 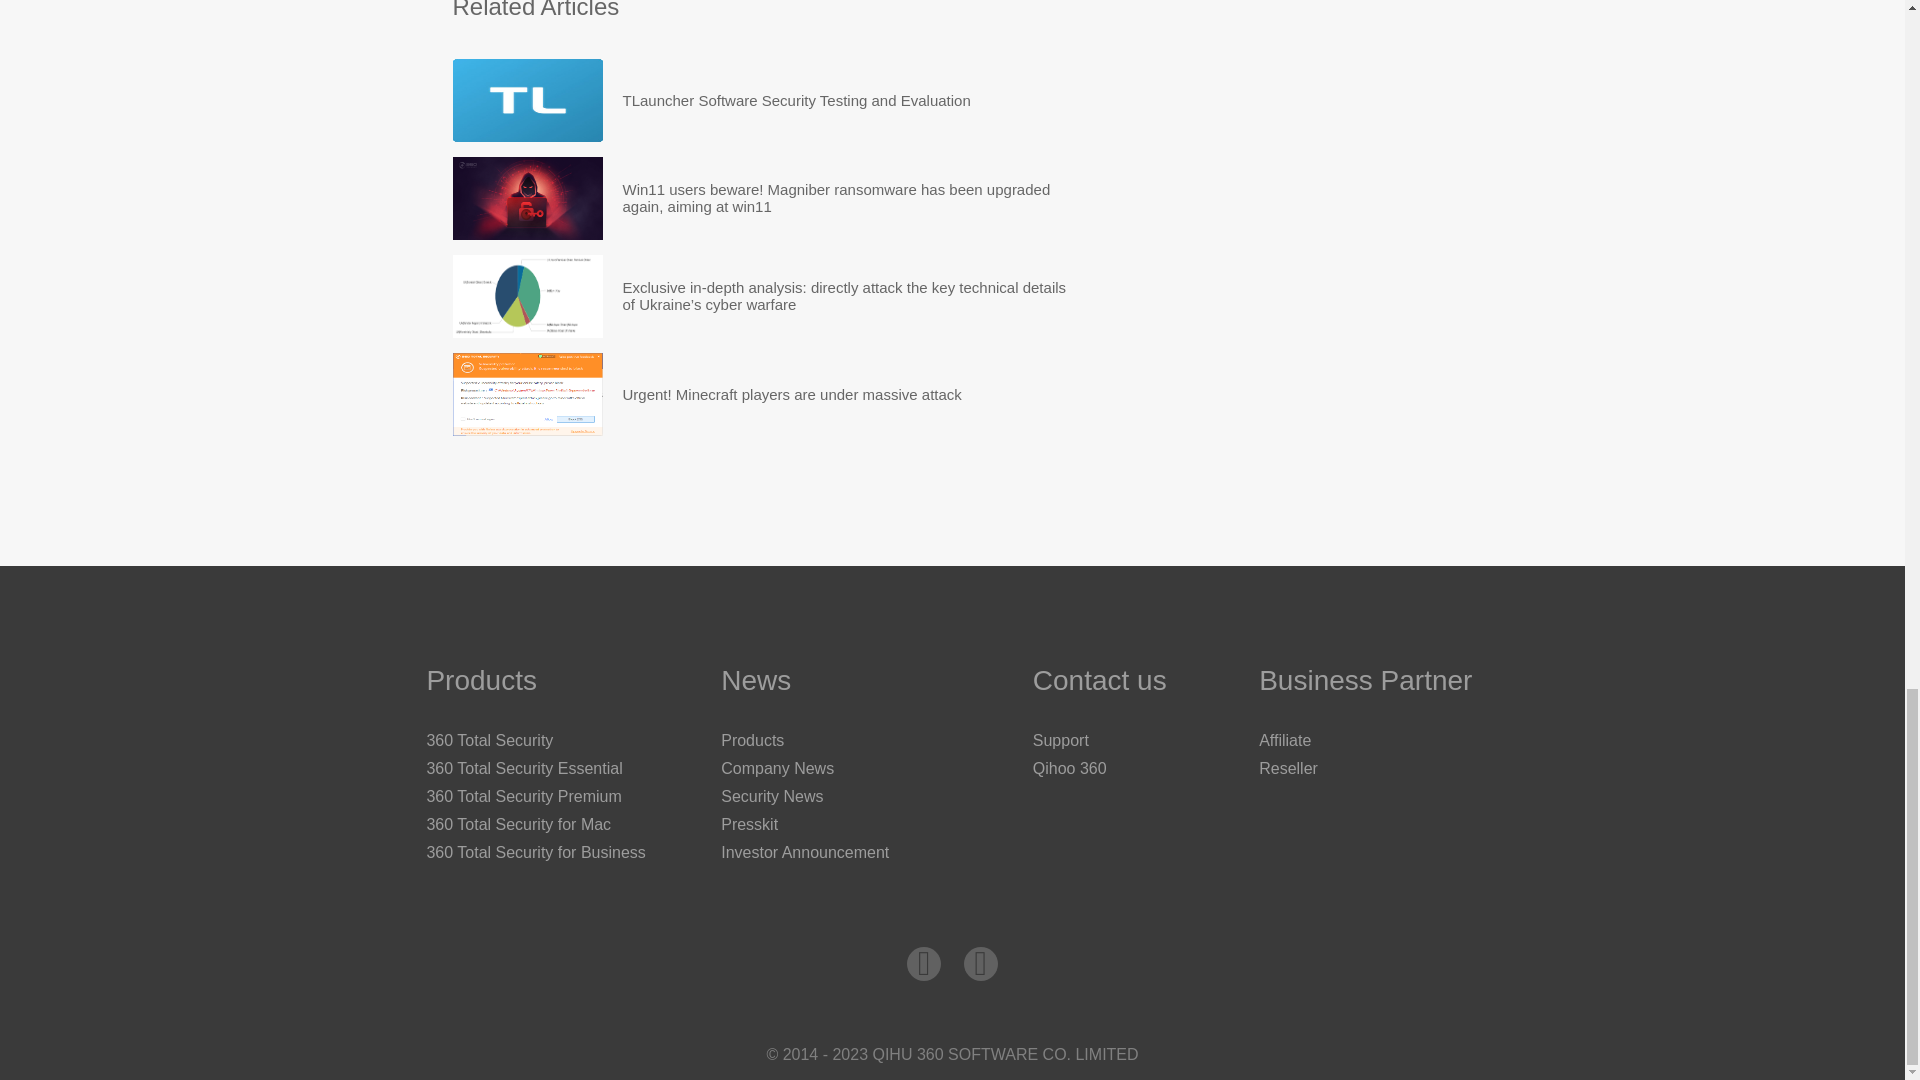 What do you see at coordinates (792, 394) in the screenshot?
I see `Urgent! Minecraft players are under massive attack` at bounding box center [792, 394].